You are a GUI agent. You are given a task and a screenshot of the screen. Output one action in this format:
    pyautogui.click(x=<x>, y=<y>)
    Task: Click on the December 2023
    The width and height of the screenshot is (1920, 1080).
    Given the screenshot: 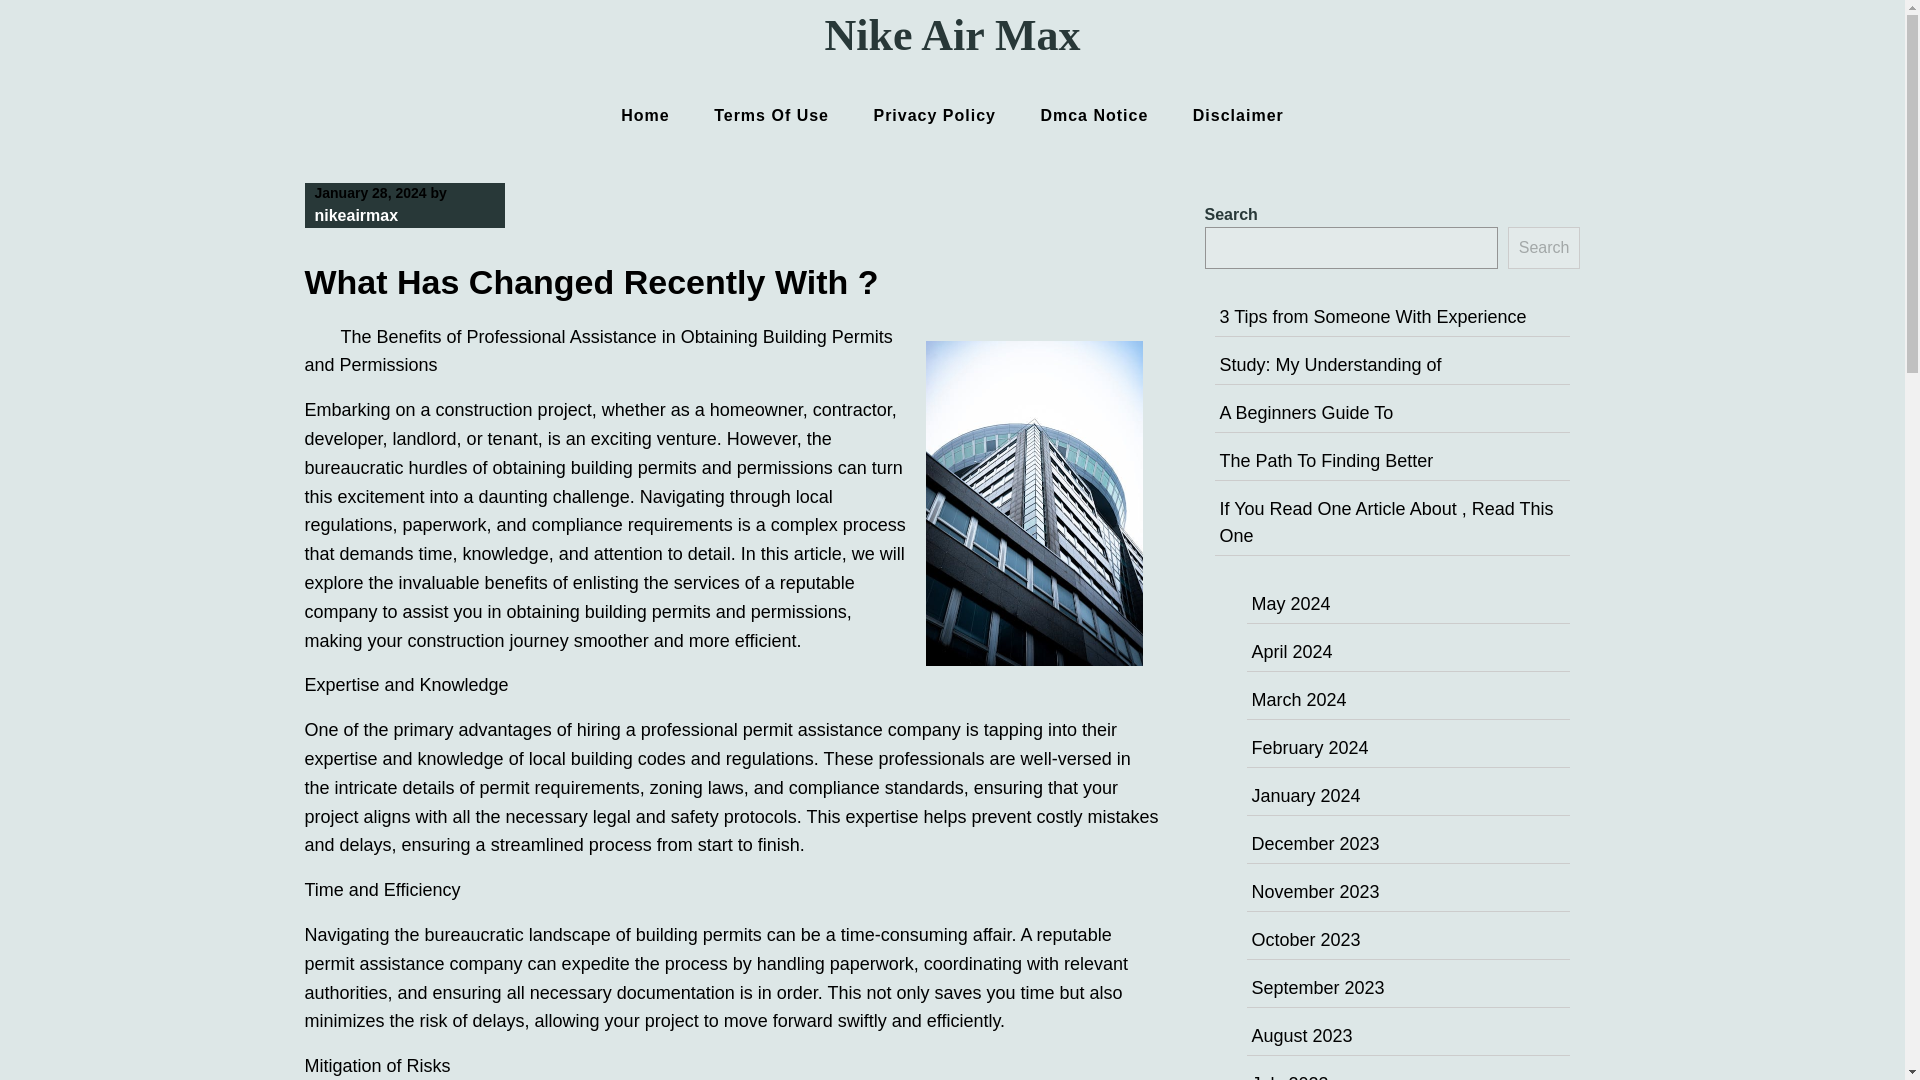 What is the action you would take?
    pyautogui.click(x=1316, y=844)
    